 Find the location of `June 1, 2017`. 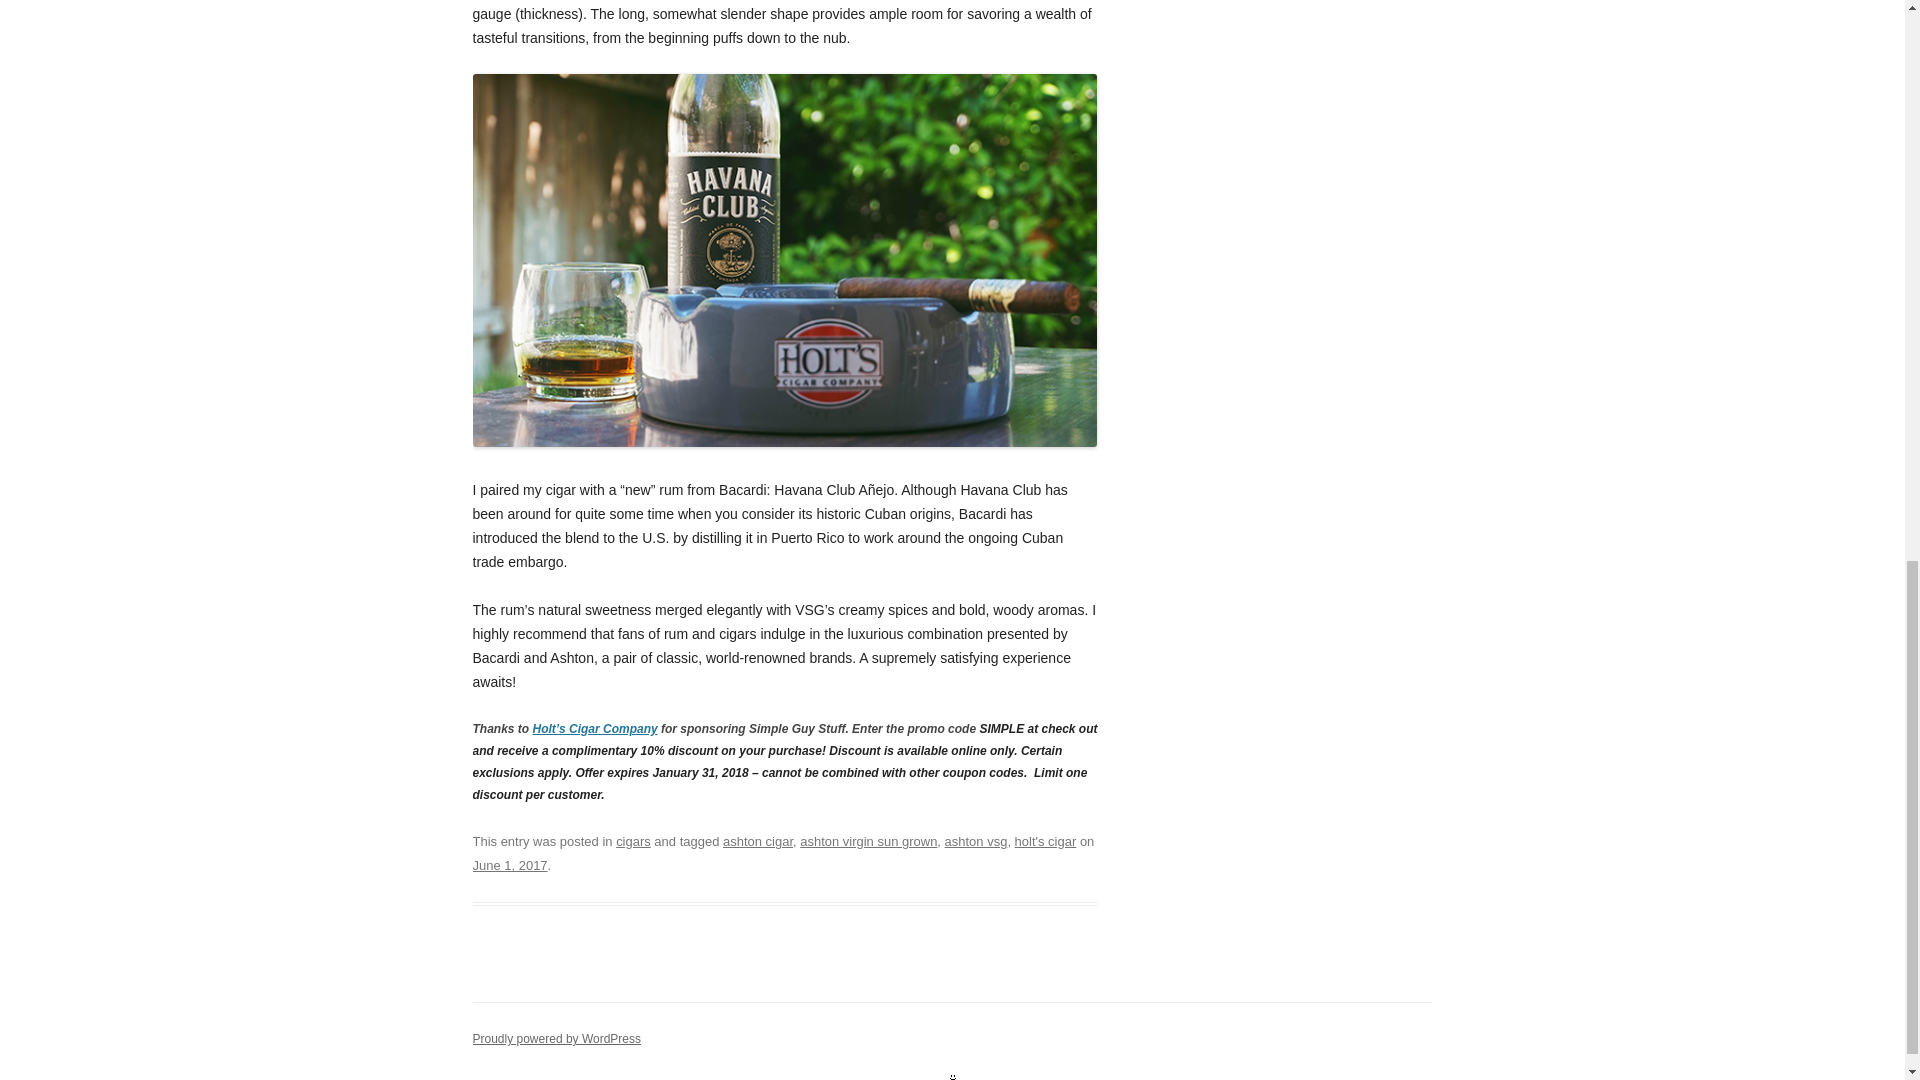

June 1, 2017 is located at coordinates (510, 864).